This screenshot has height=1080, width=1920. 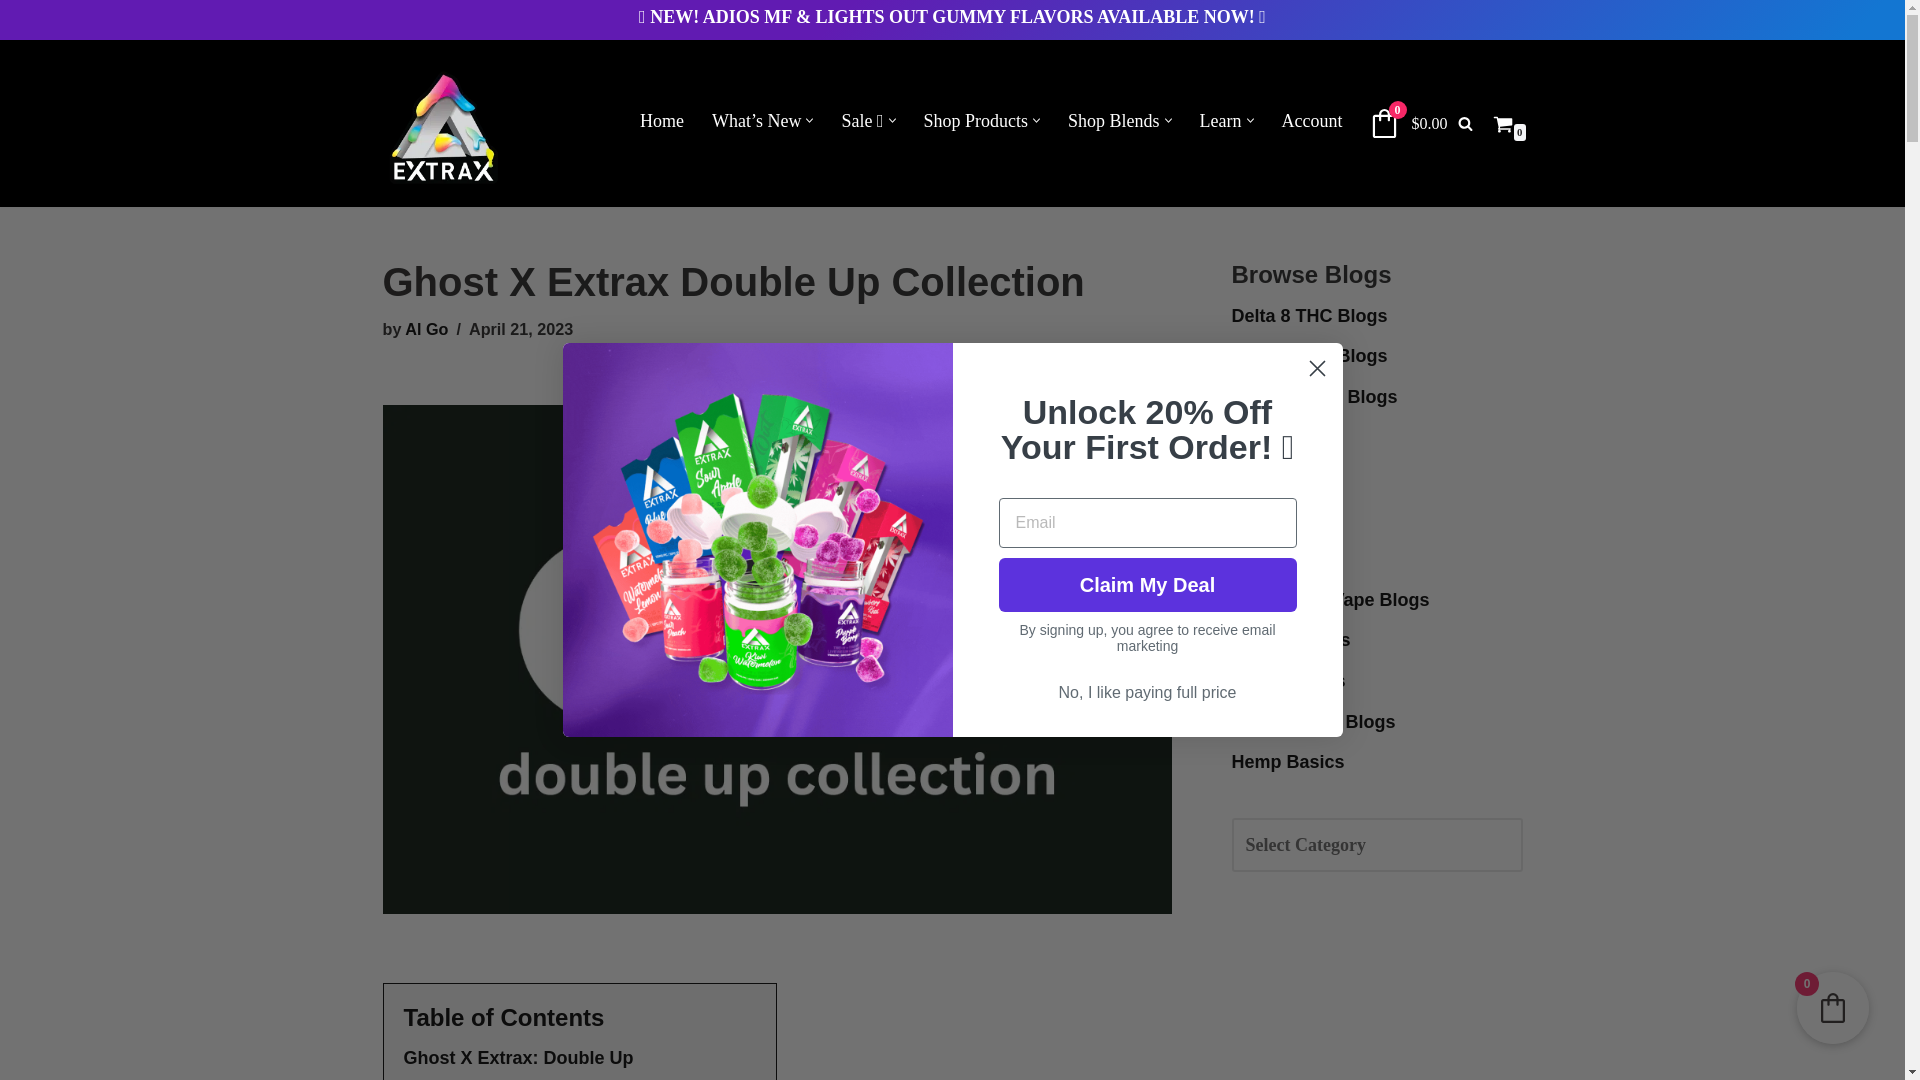 I want to click on Shop Products, so click(x=976, y=120).